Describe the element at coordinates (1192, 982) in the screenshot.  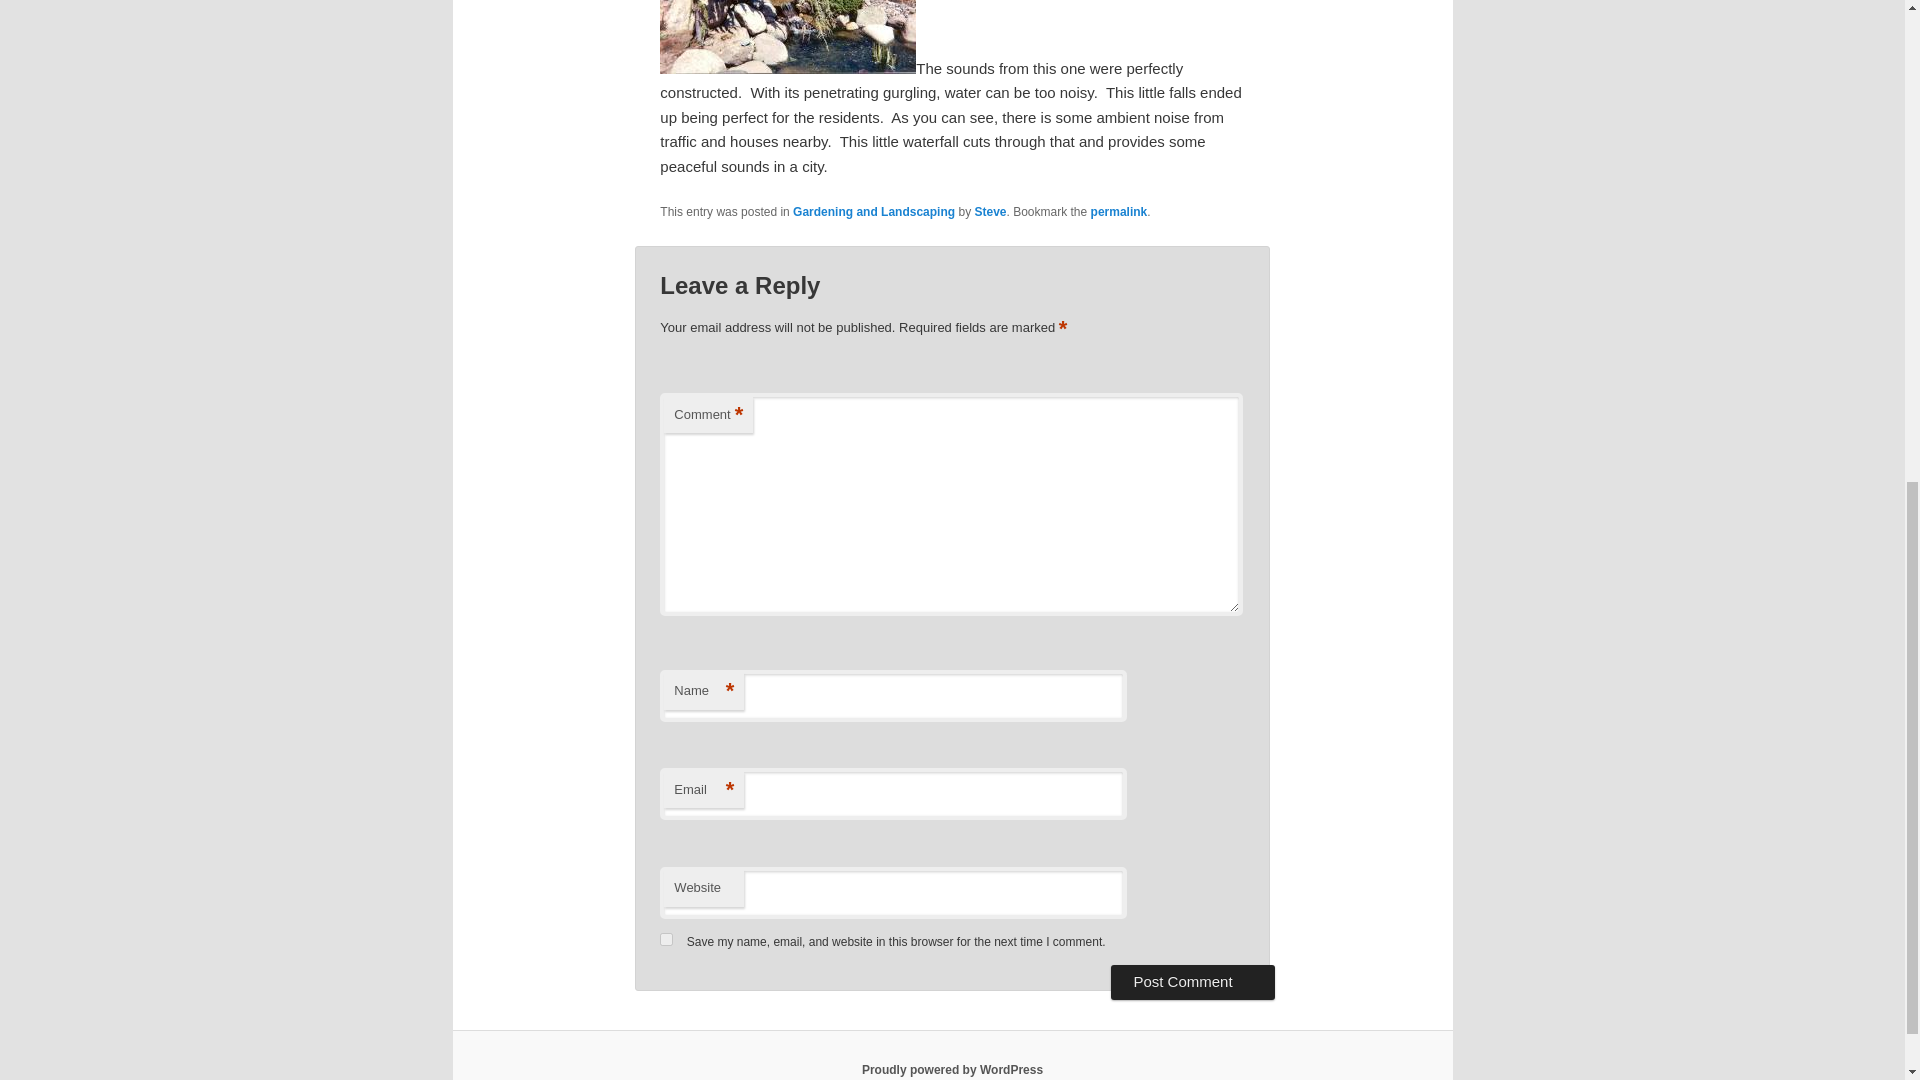
I see `Post Comment` at that location.